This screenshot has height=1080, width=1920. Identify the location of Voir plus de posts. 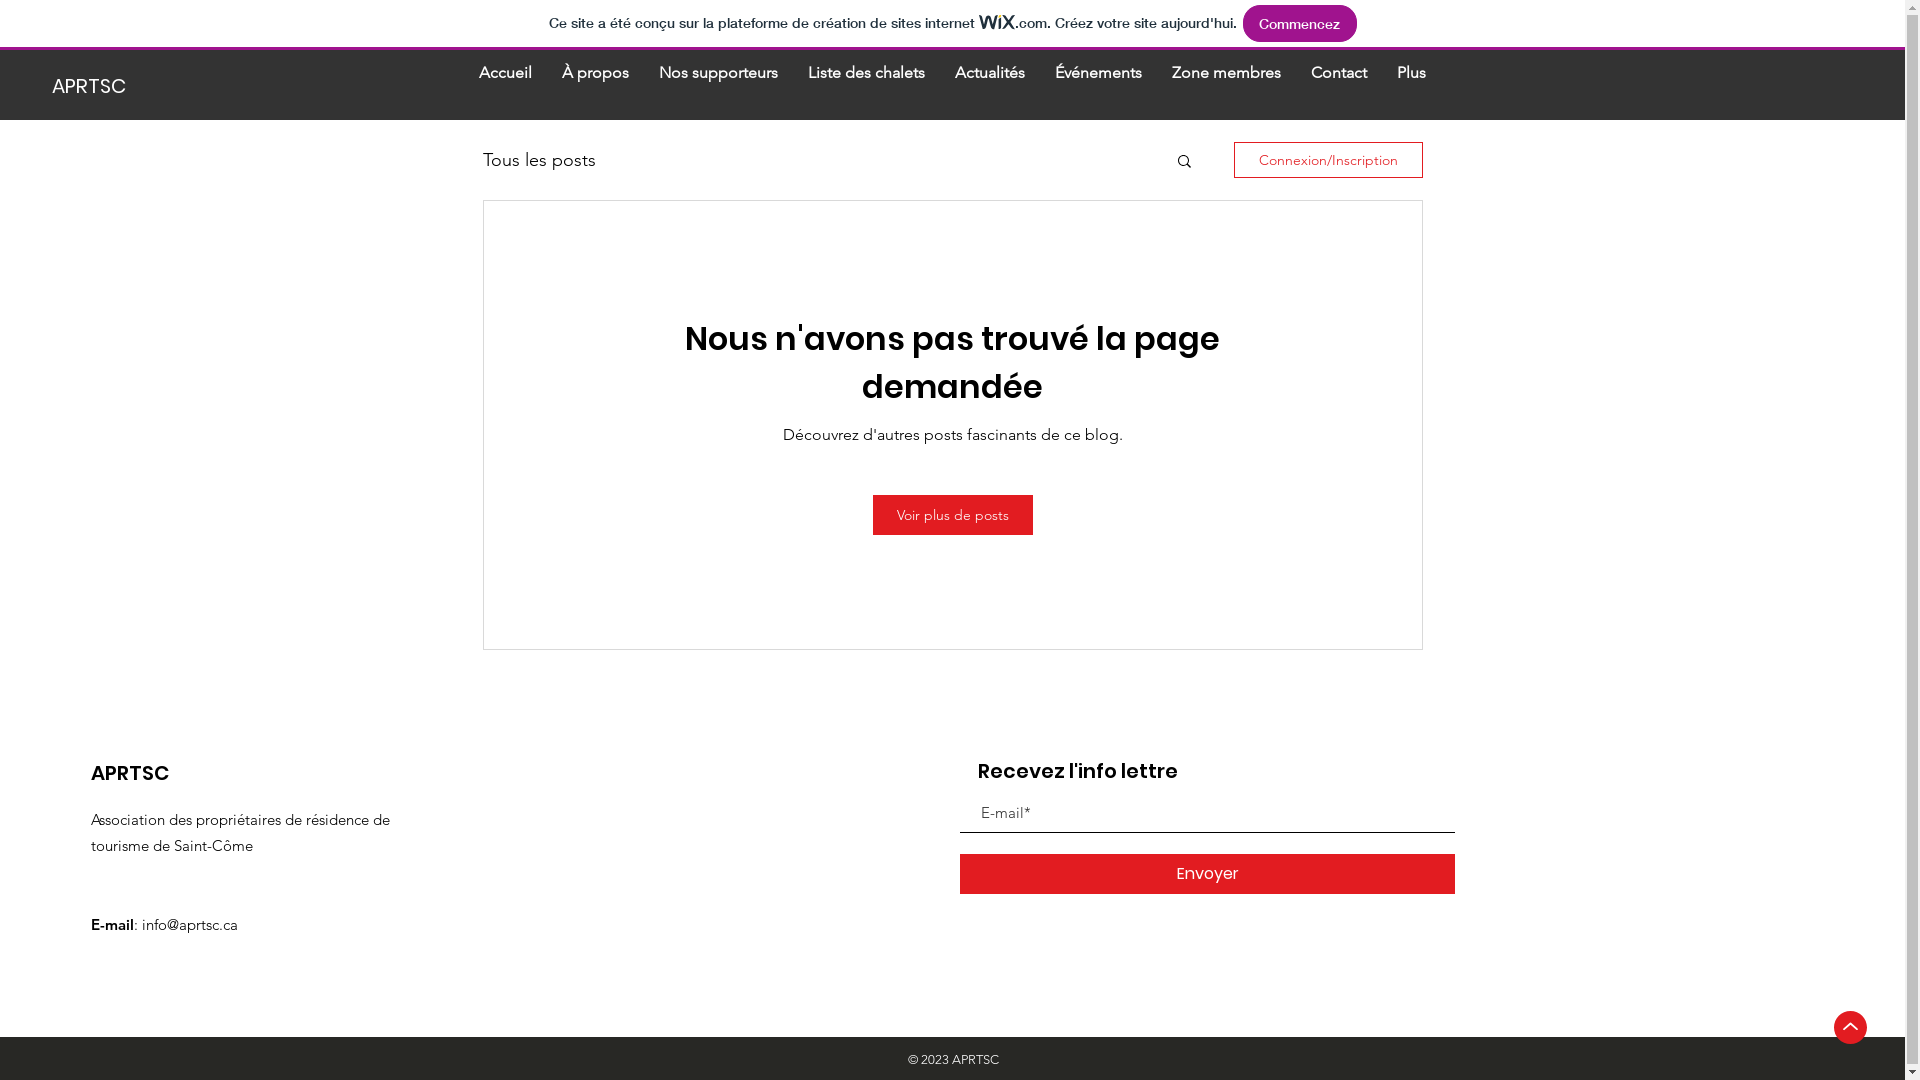
(952, 515).